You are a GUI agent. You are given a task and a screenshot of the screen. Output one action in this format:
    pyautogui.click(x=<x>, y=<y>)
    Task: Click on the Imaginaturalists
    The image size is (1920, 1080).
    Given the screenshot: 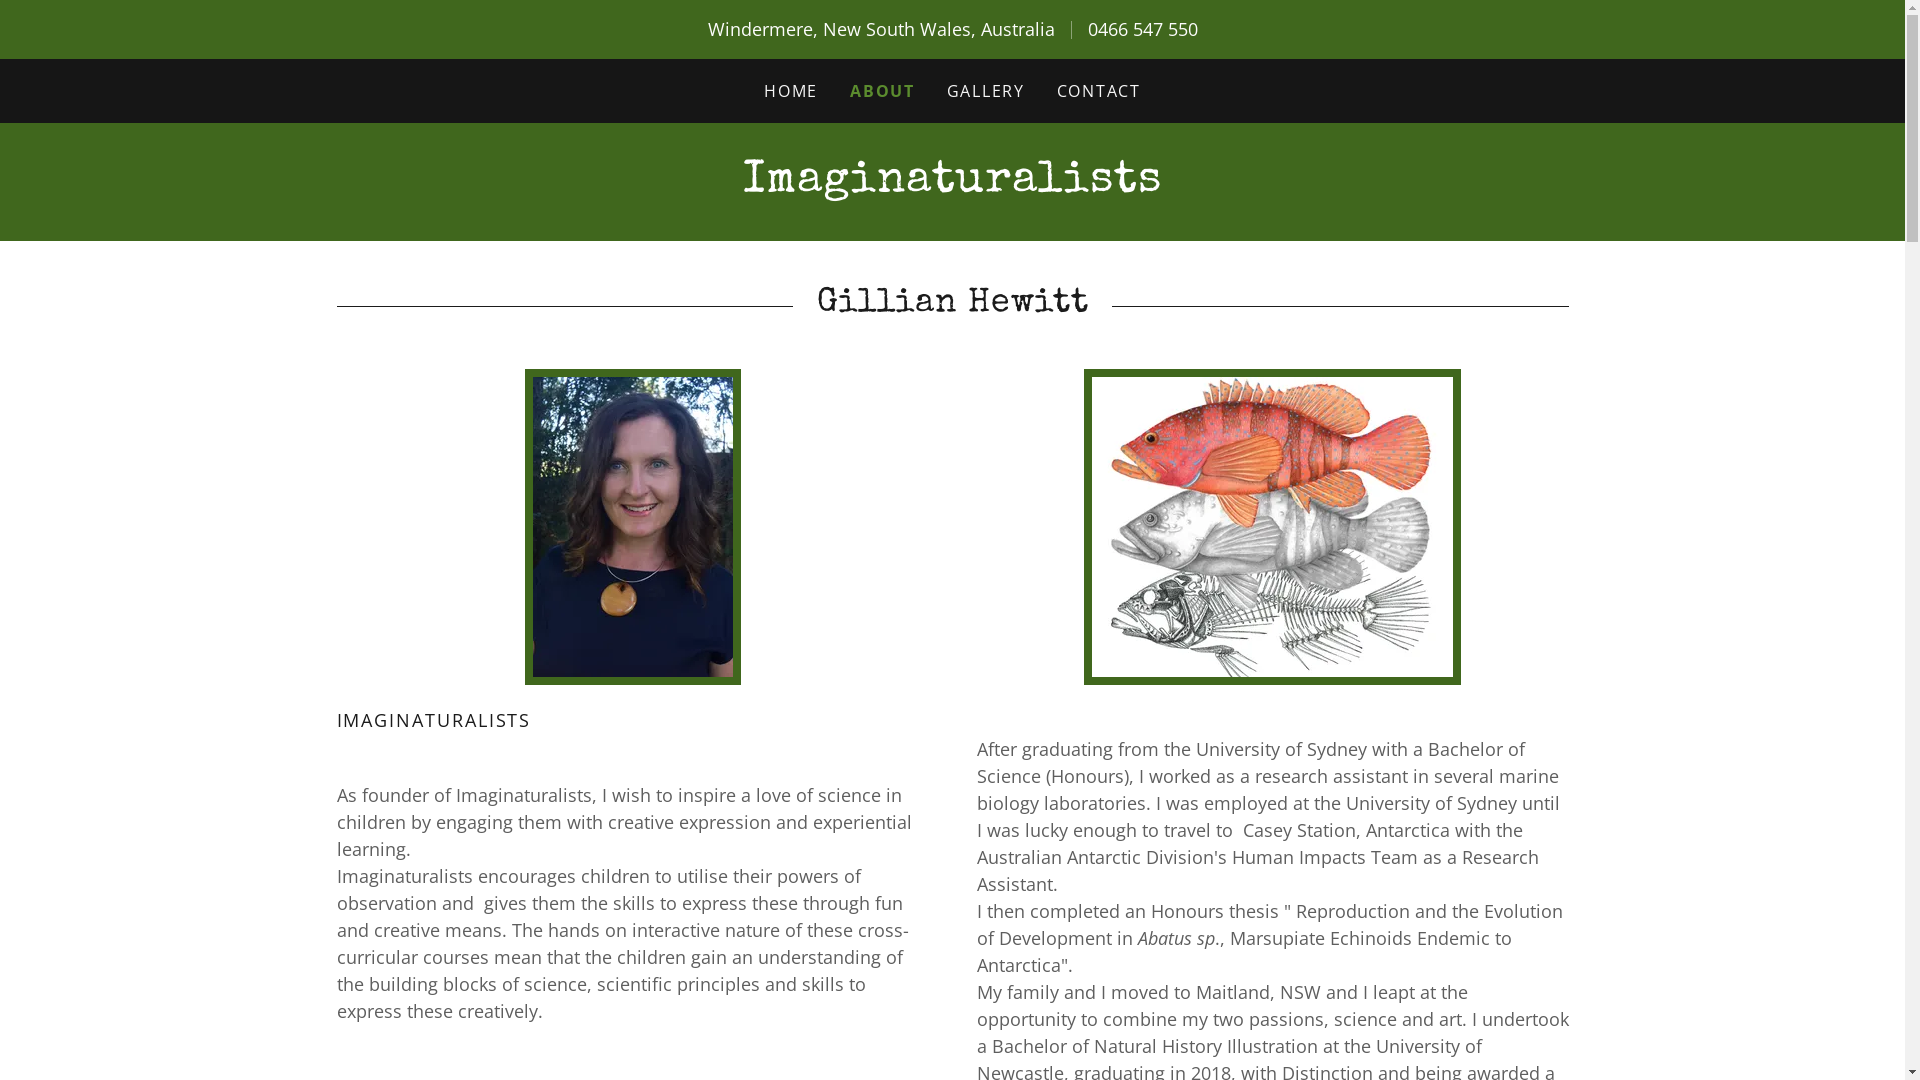 What is the action you would take?
    pyautogui.click(x=952, y=184)
    